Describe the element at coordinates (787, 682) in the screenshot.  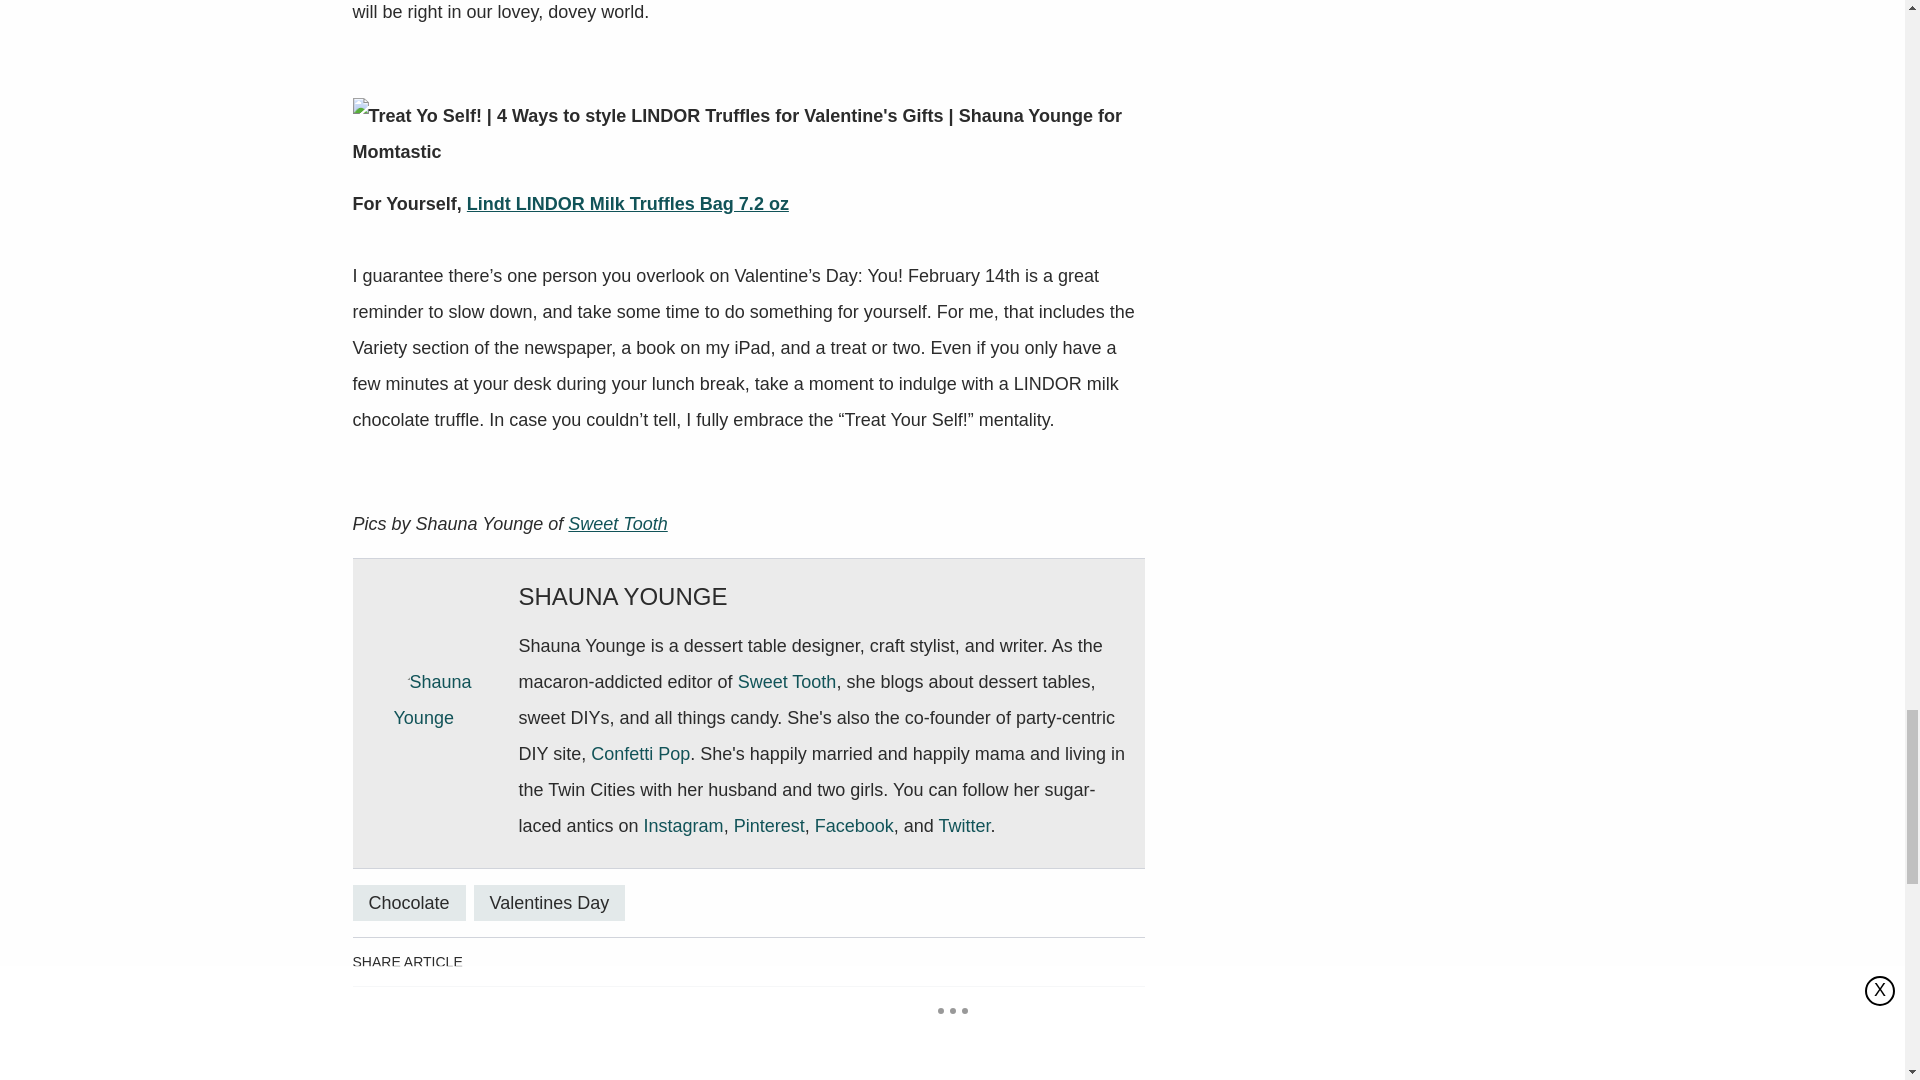
I see `Sweet Tooth` at that location.